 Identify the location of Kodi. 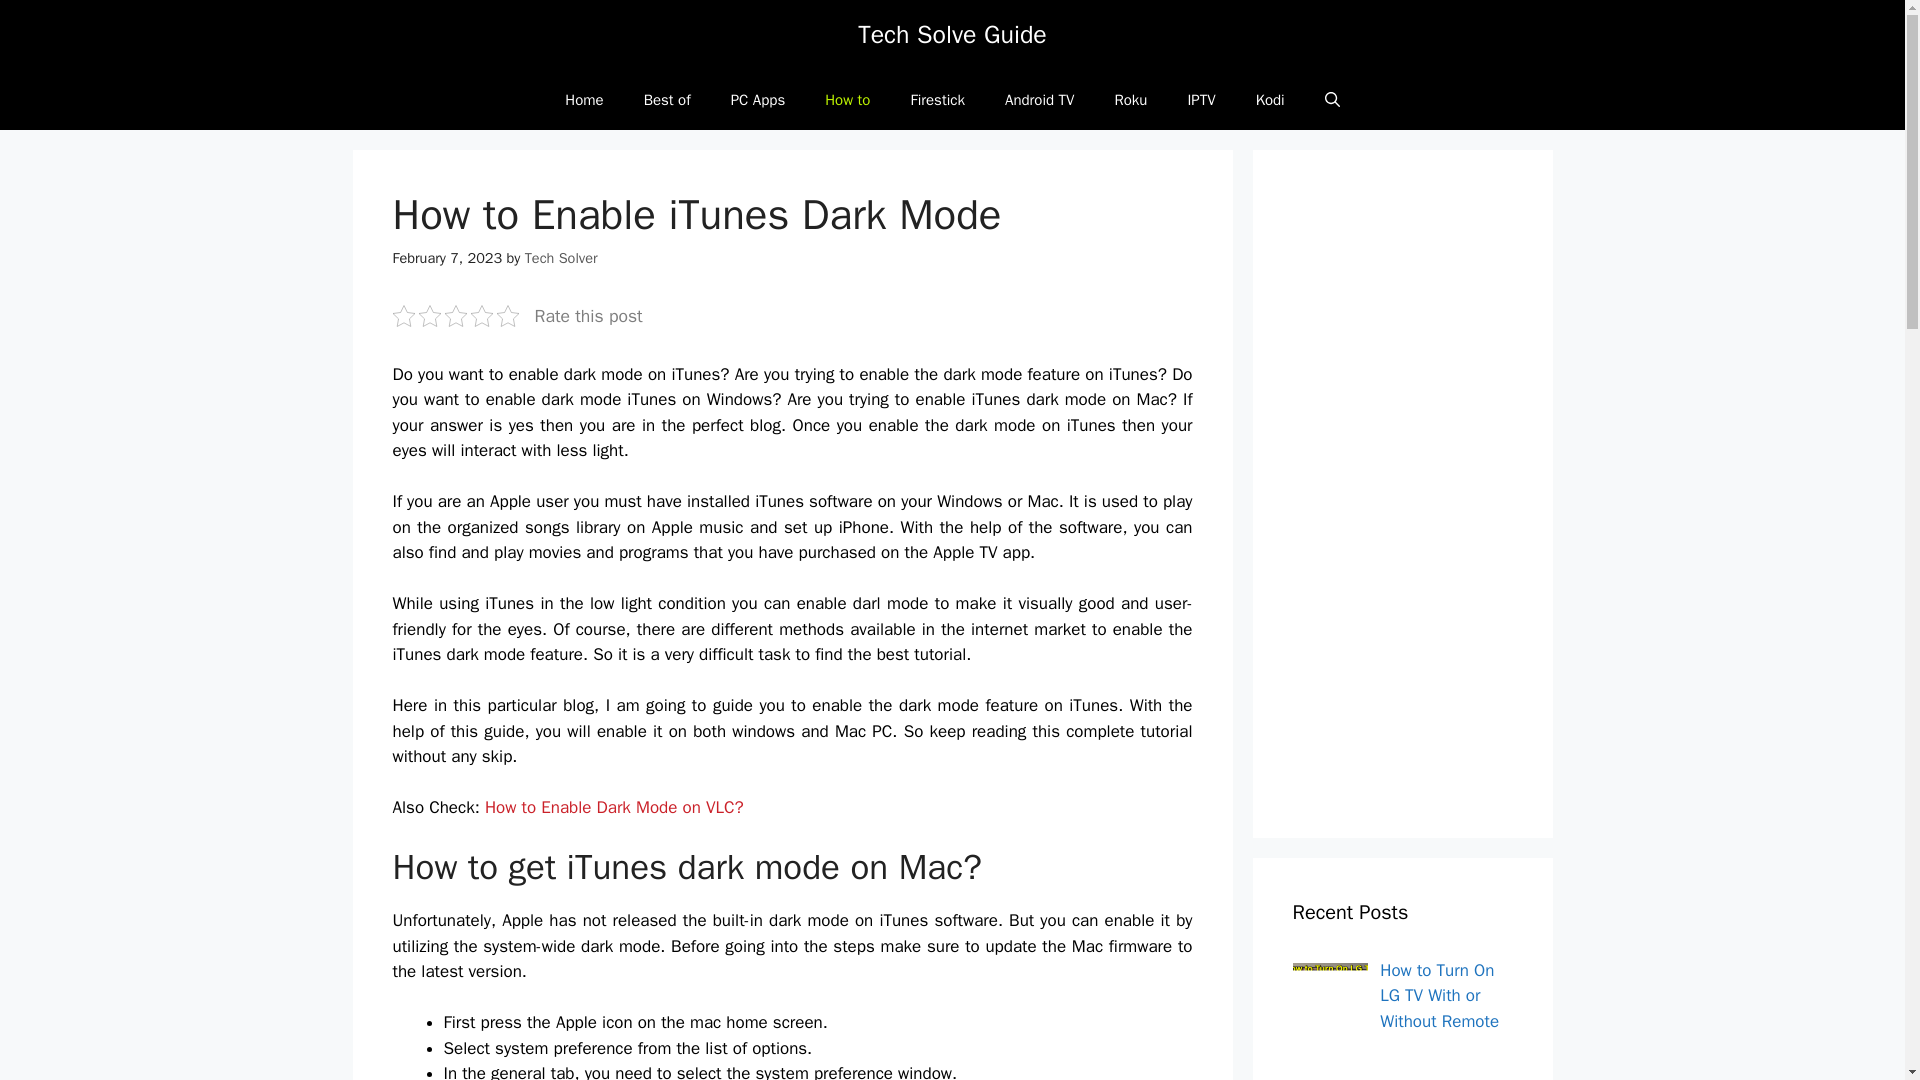
(1270, 100).